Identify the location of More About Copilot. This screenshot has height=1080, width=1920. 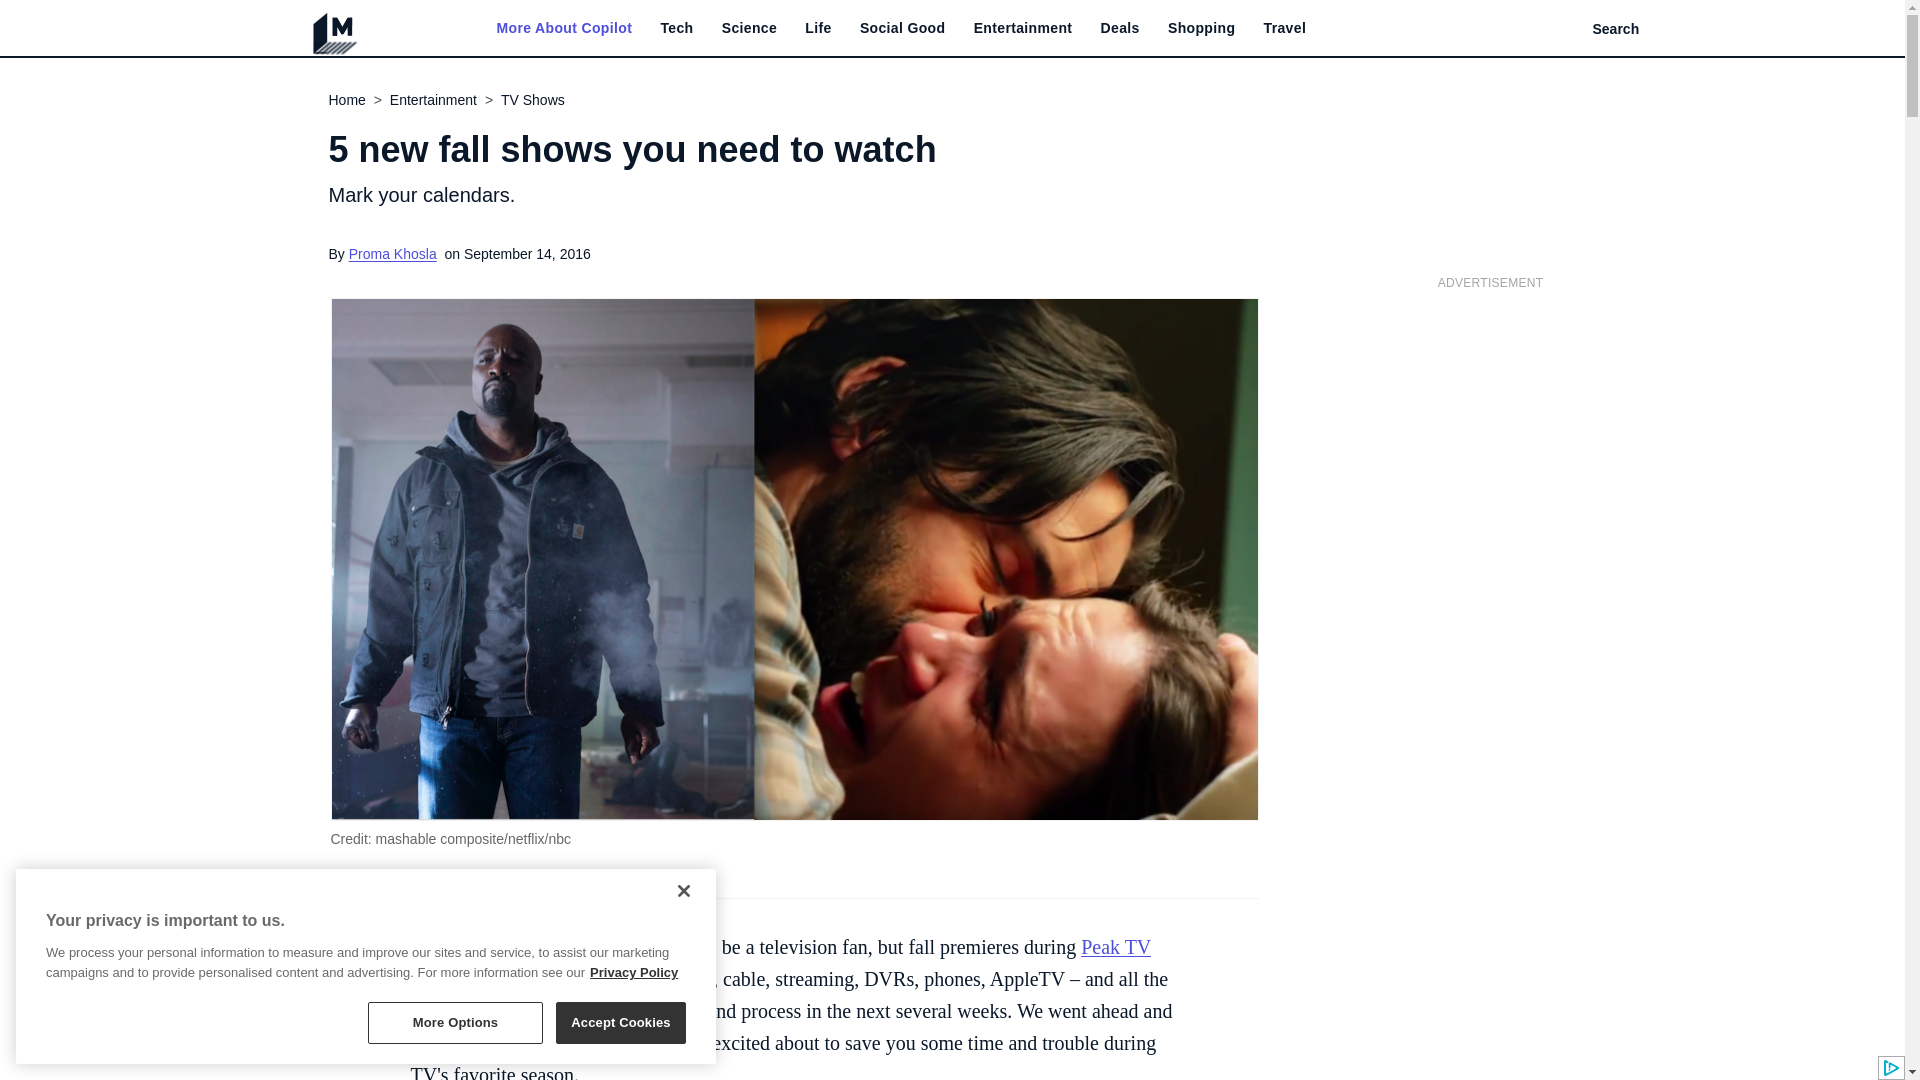
(563, 28).